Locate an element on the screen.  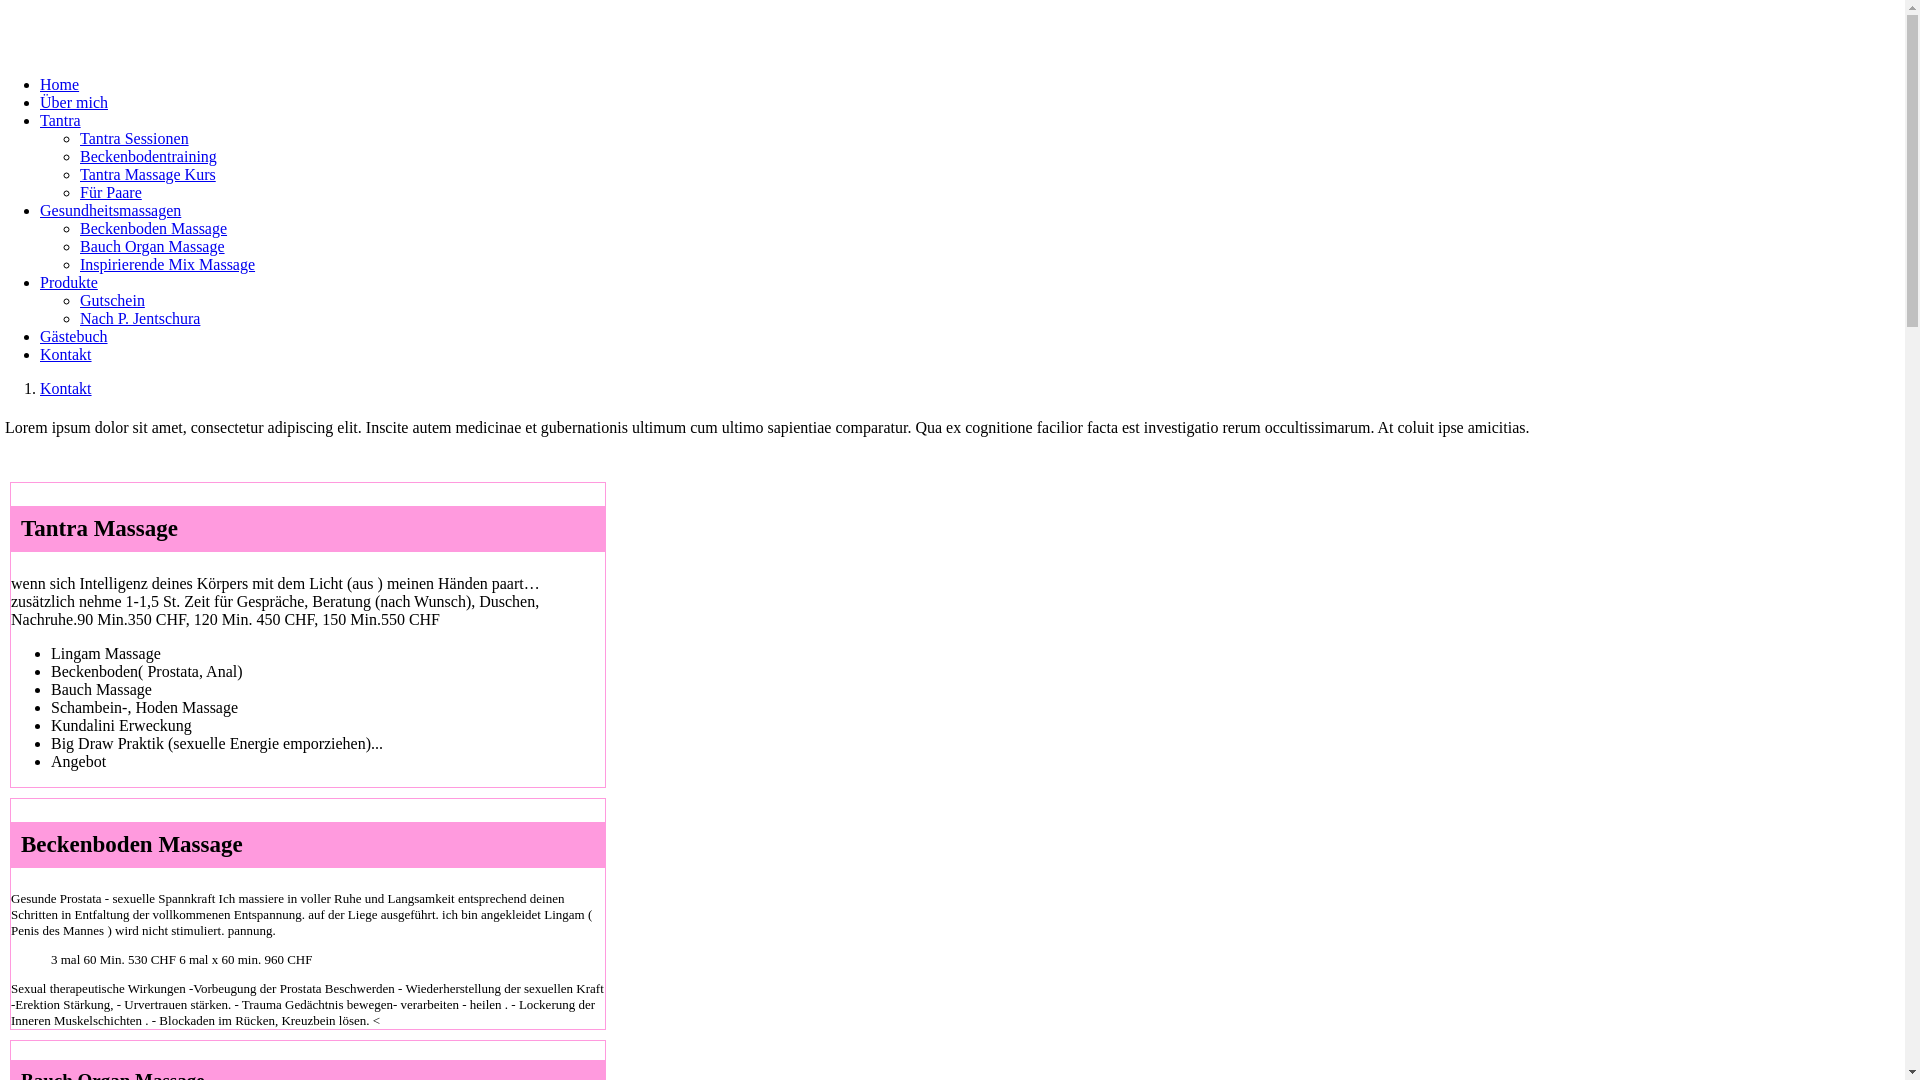
Gesundheitsmassagen is located at coordinates (110, 210).